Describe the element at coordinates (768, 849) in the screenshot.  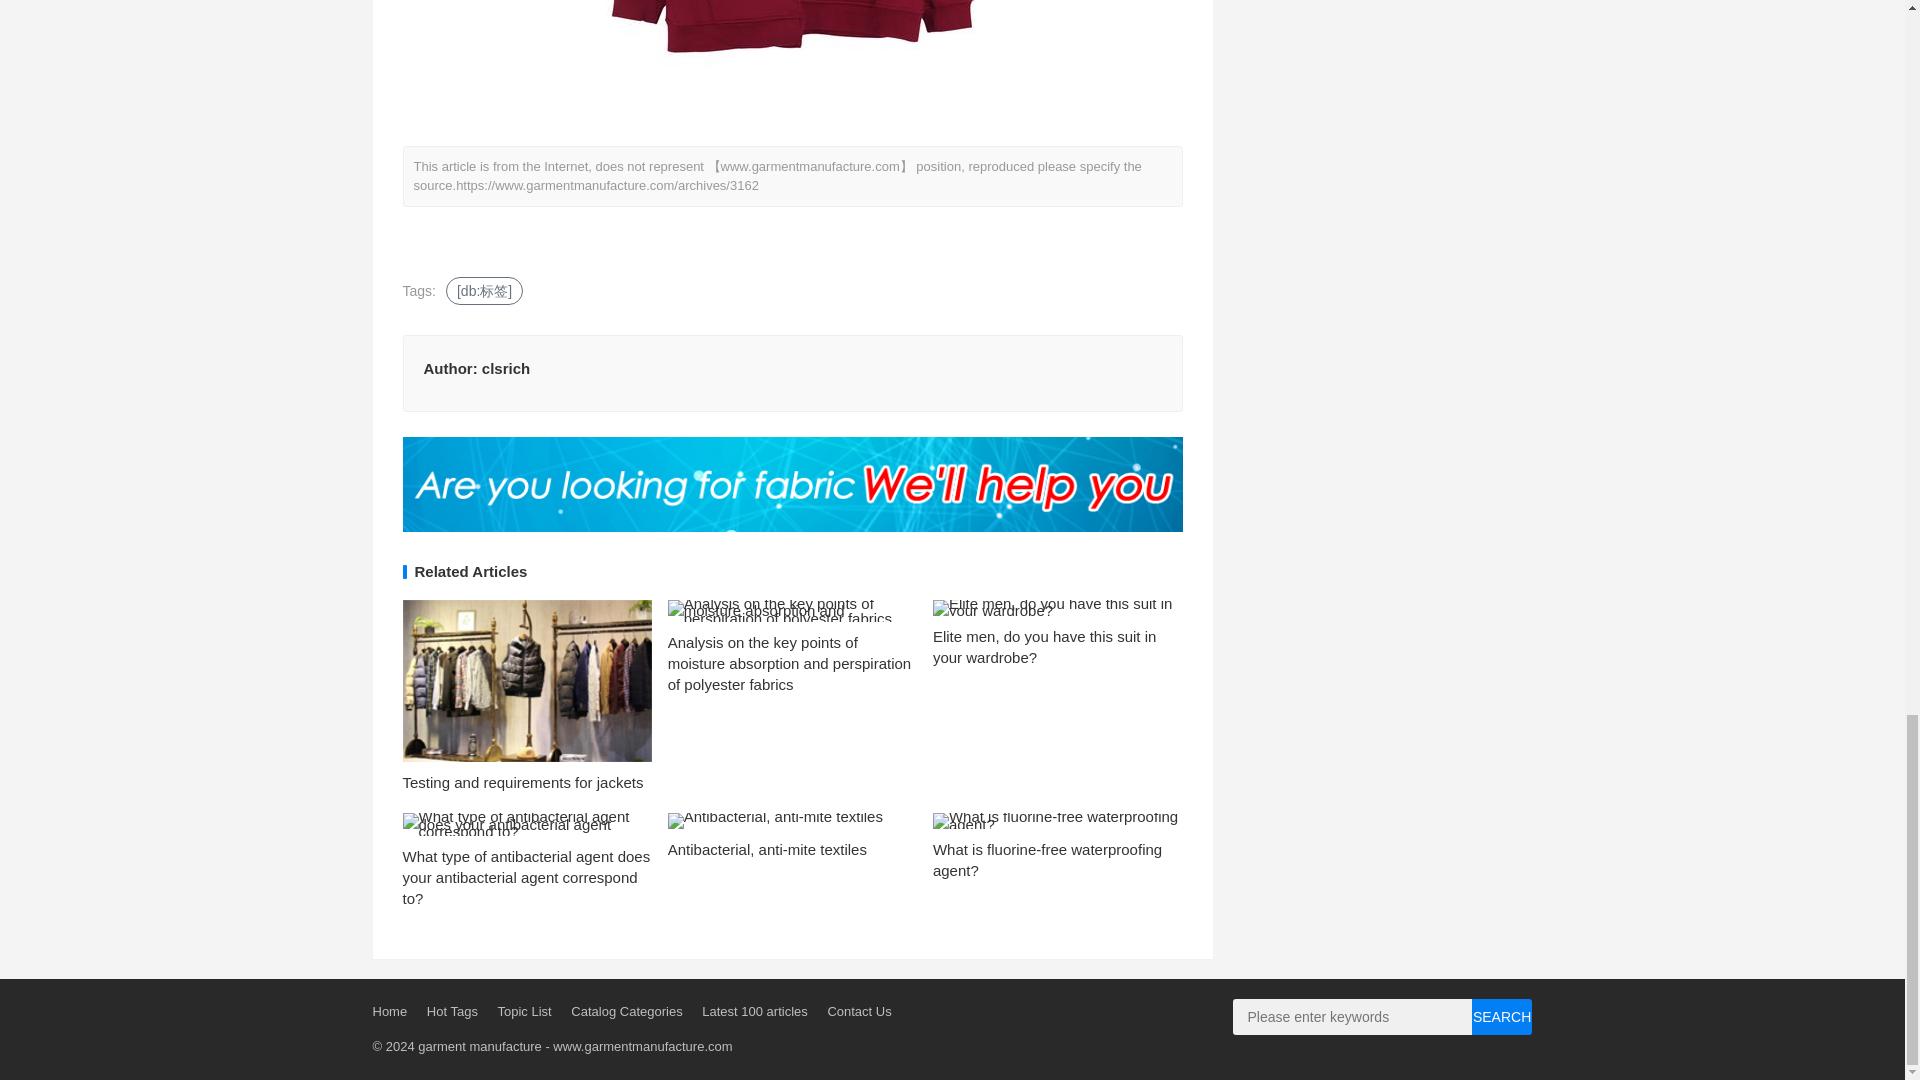
I see `Antibacterial, anti-mite textiles` at that location.